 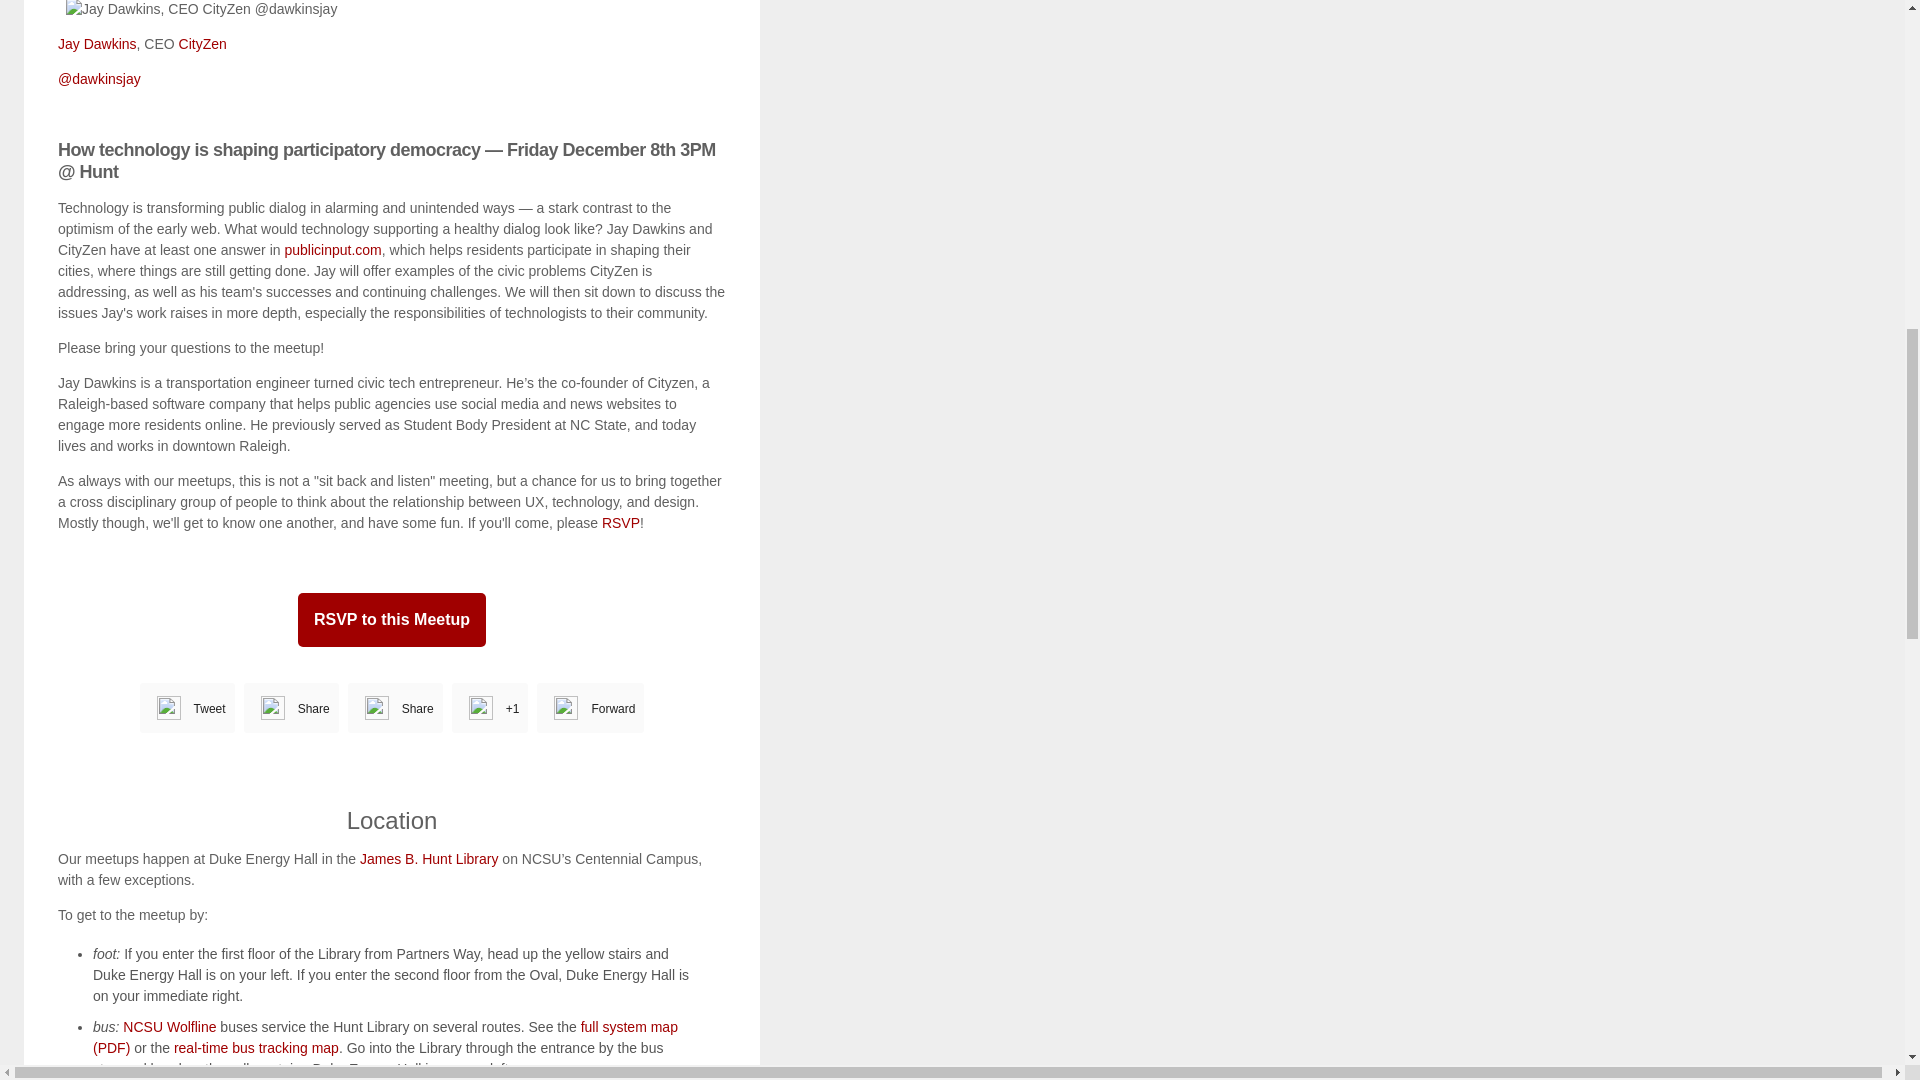 I want to click on RSVP, so click(x=620, y=523).